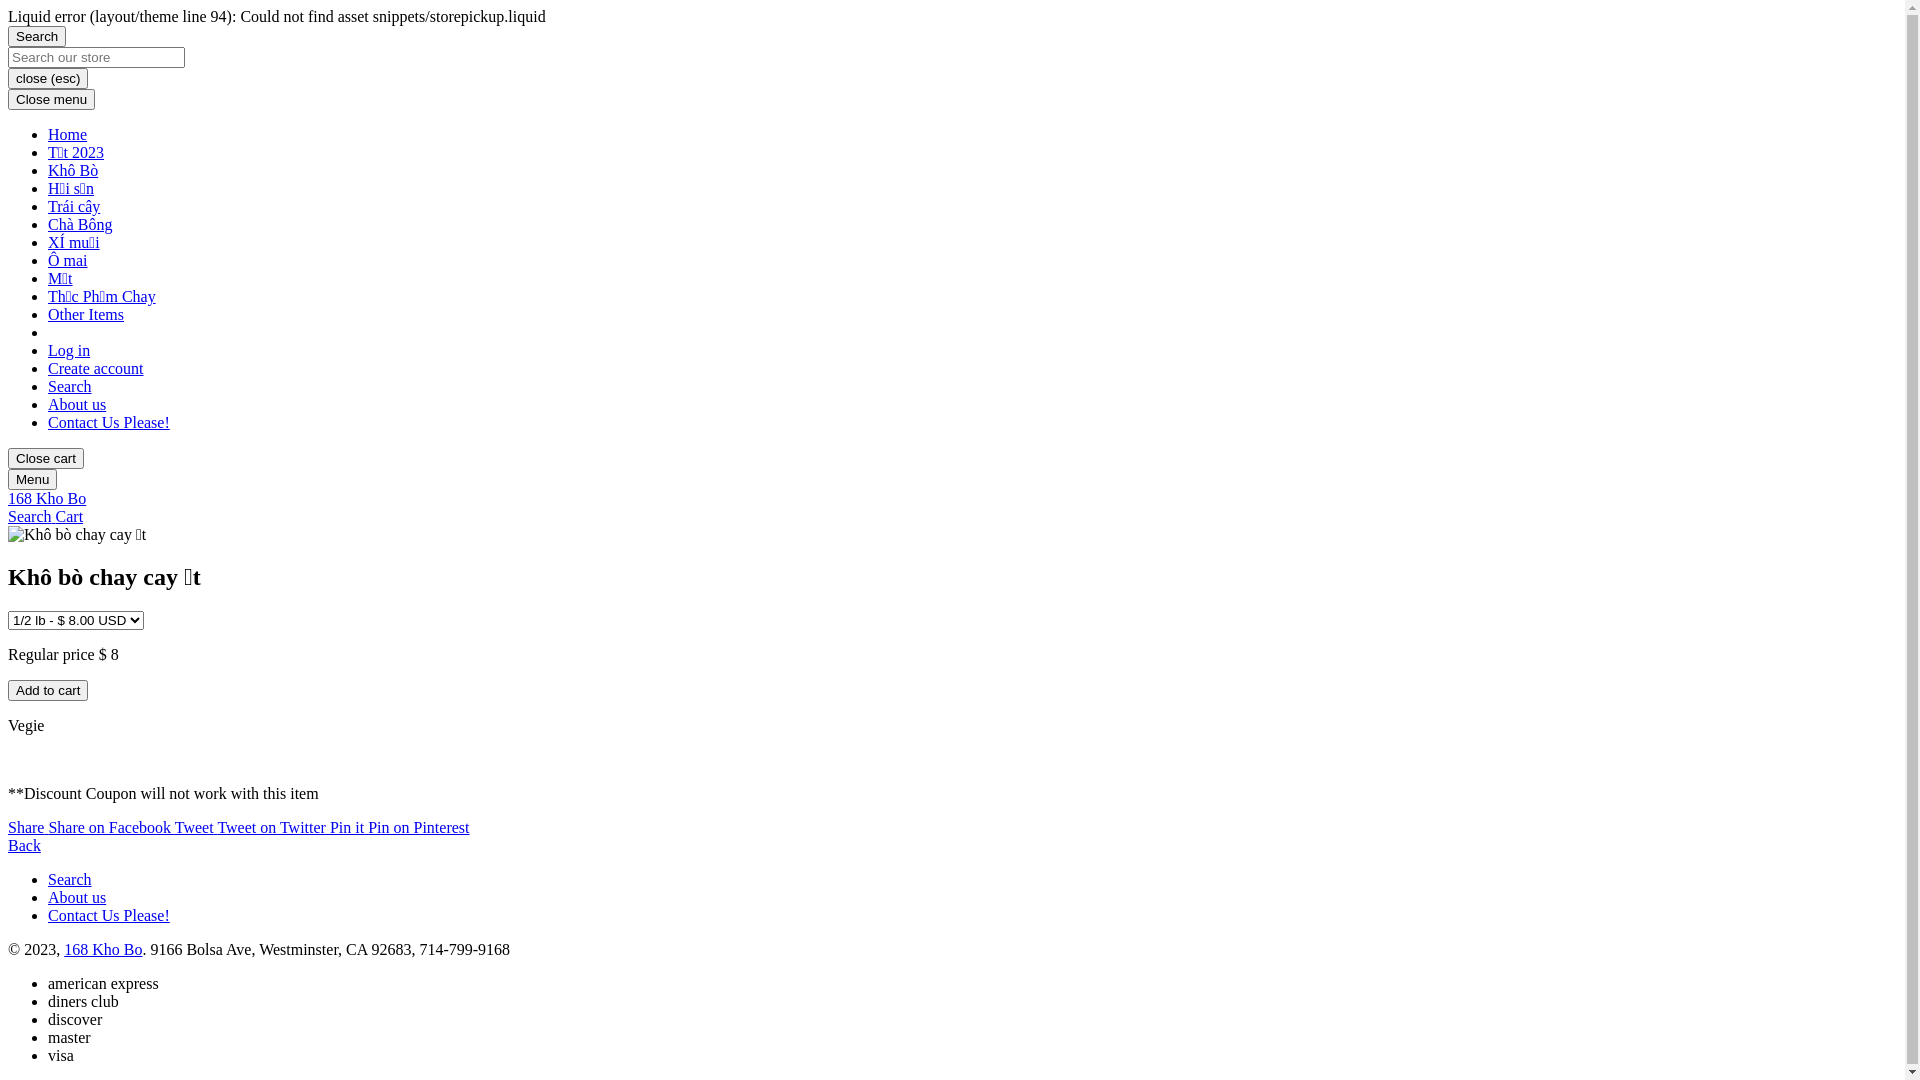 This screenshot has width=1920, height=1080. What do you see at coordinates (48, 78) in the screenshot?
I see `close (esc)` at bounding box center [48, 78].